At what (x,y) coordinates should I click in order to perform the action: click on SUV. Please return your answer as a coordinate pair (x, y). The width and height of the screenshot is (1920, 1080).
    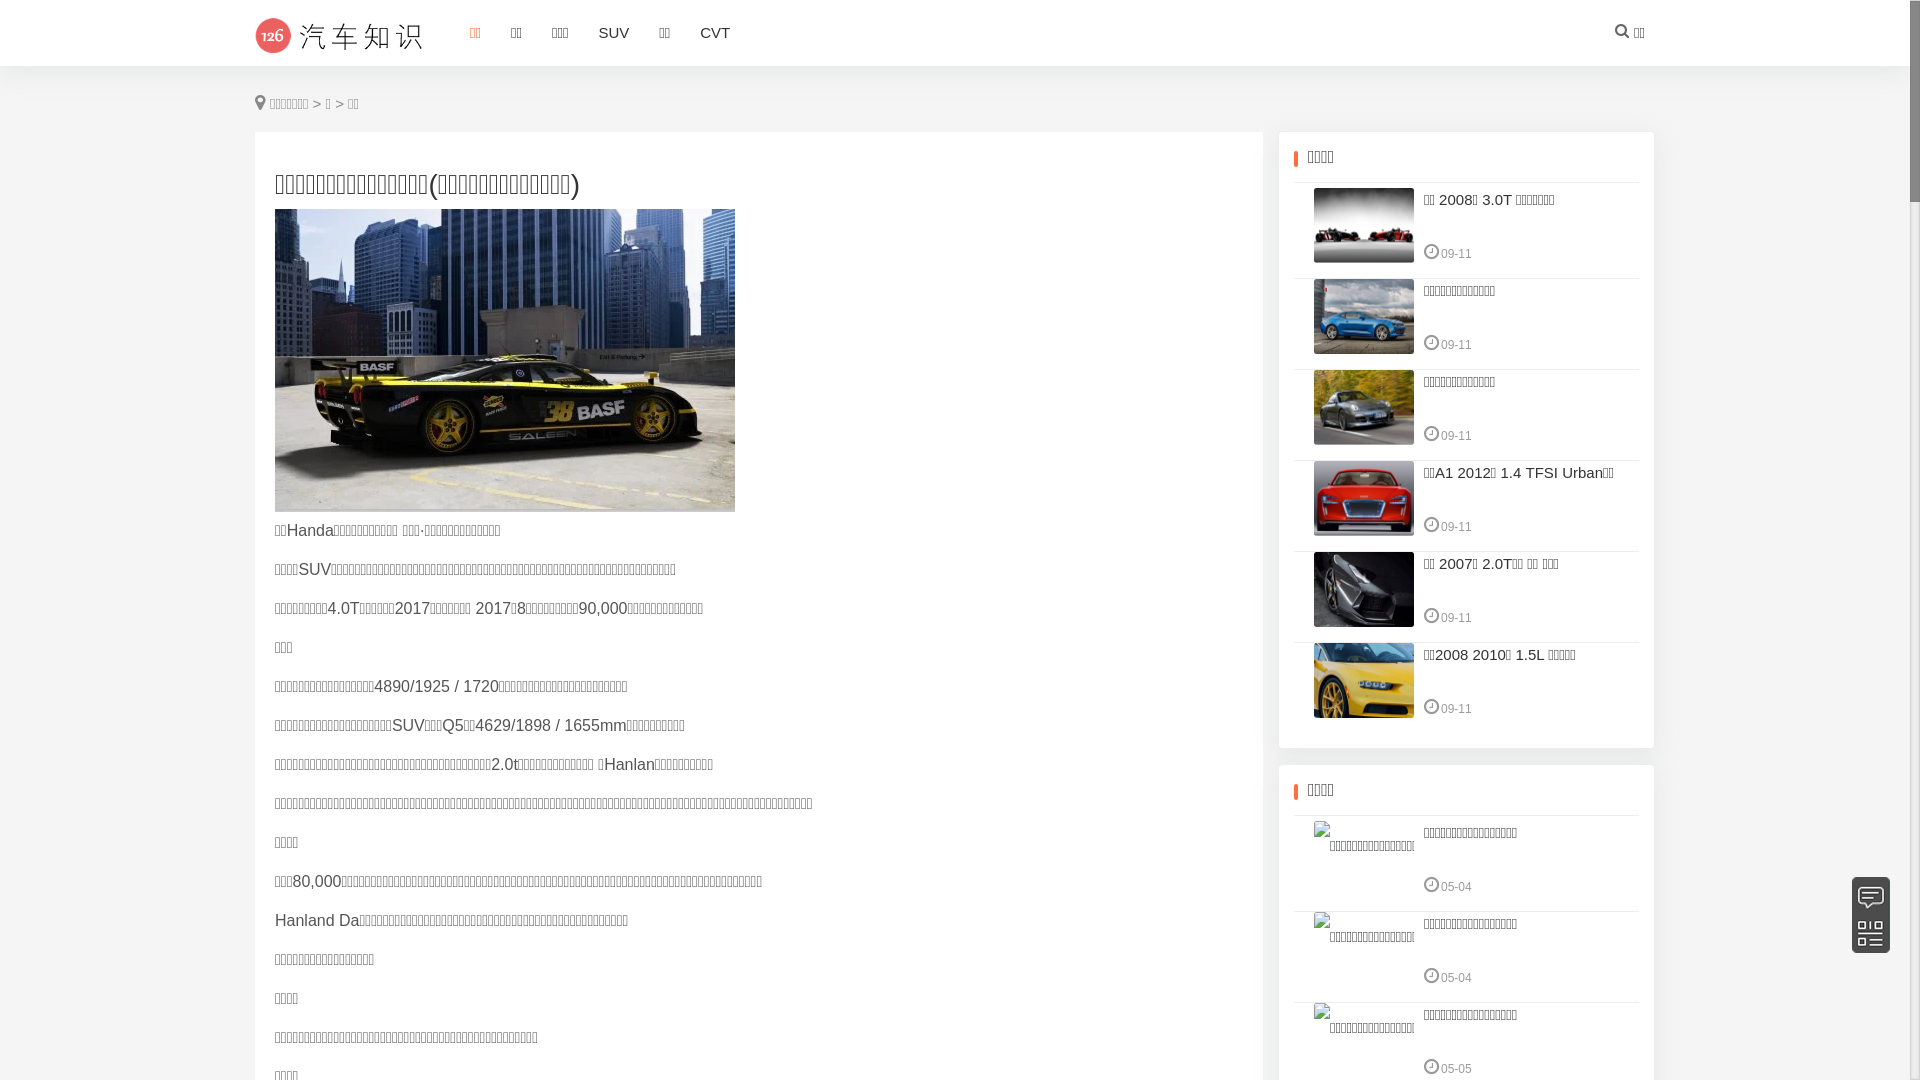
    Looking at the image, I should click on (614, 34).